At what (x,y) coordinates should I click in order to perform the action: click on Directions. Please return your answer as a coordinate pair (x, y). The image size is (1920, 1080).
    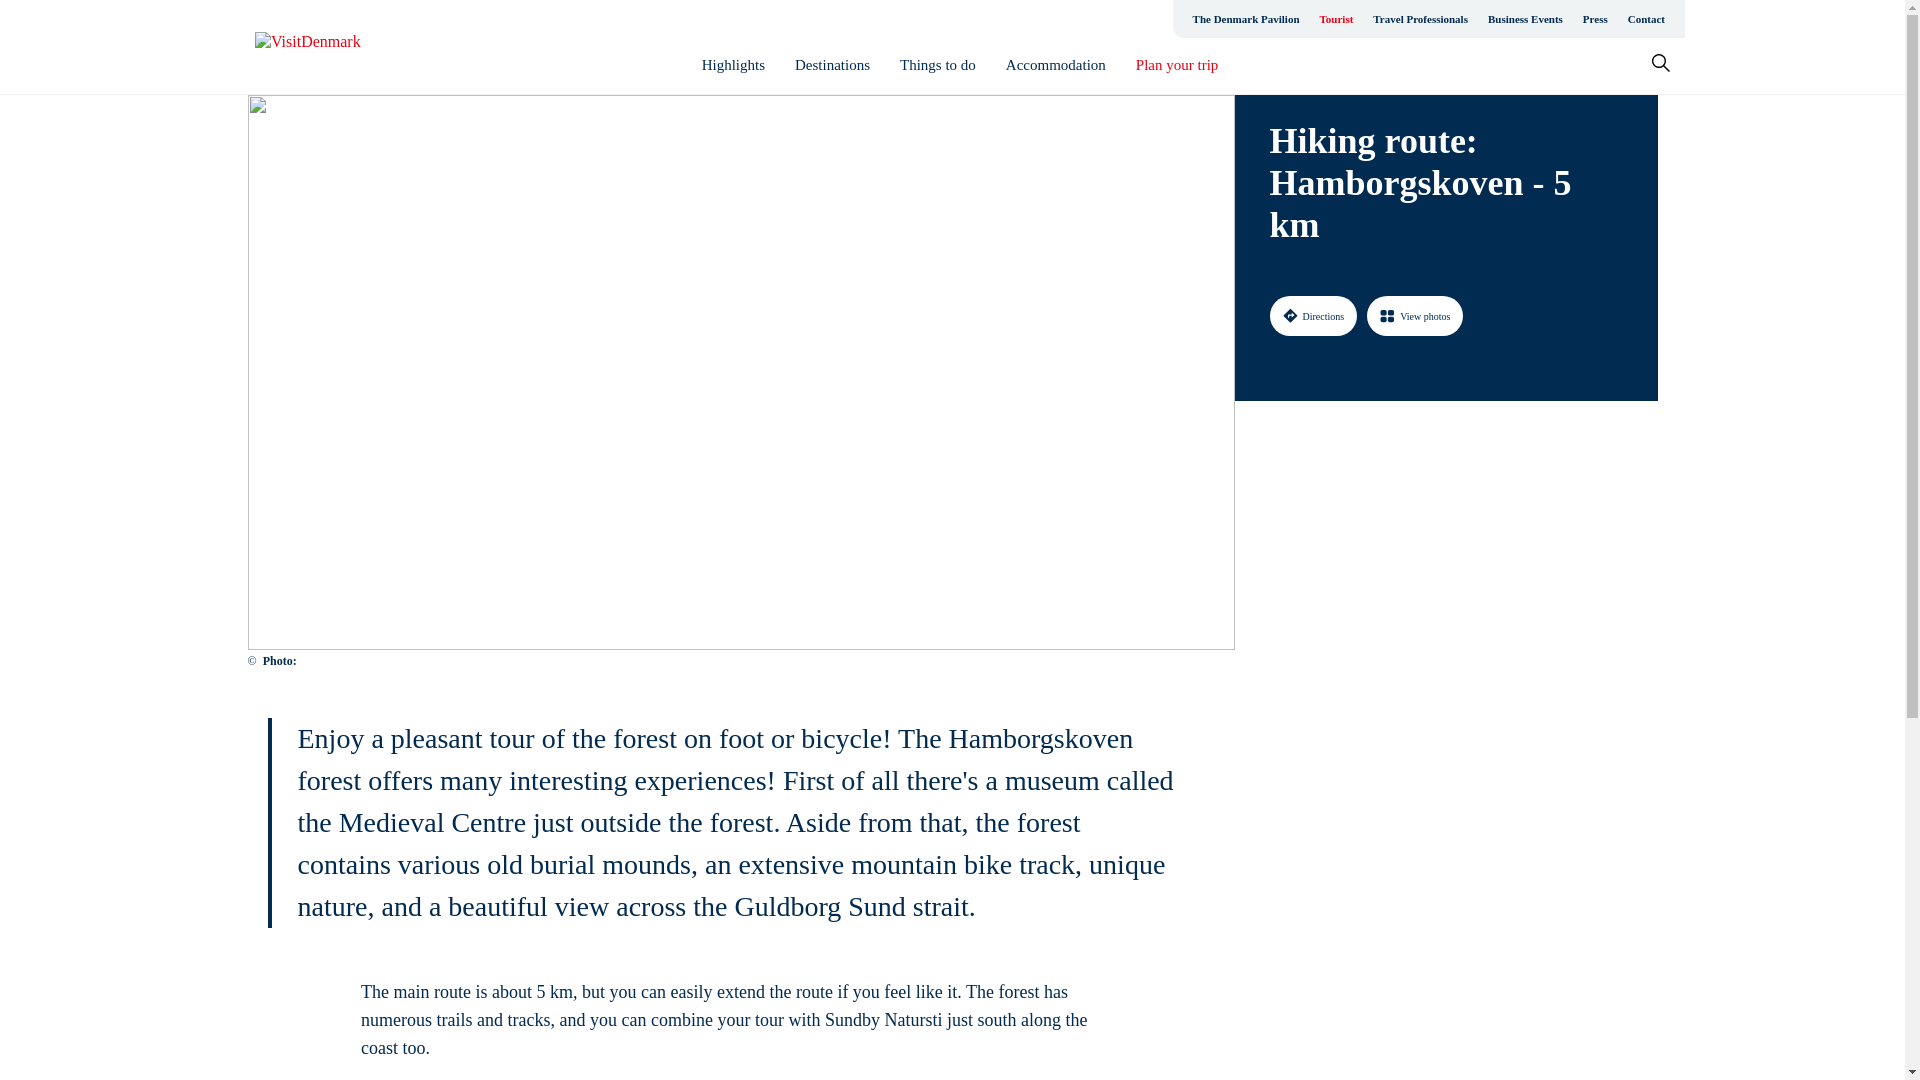
    Looking at the image, I should click on (1313, 315).